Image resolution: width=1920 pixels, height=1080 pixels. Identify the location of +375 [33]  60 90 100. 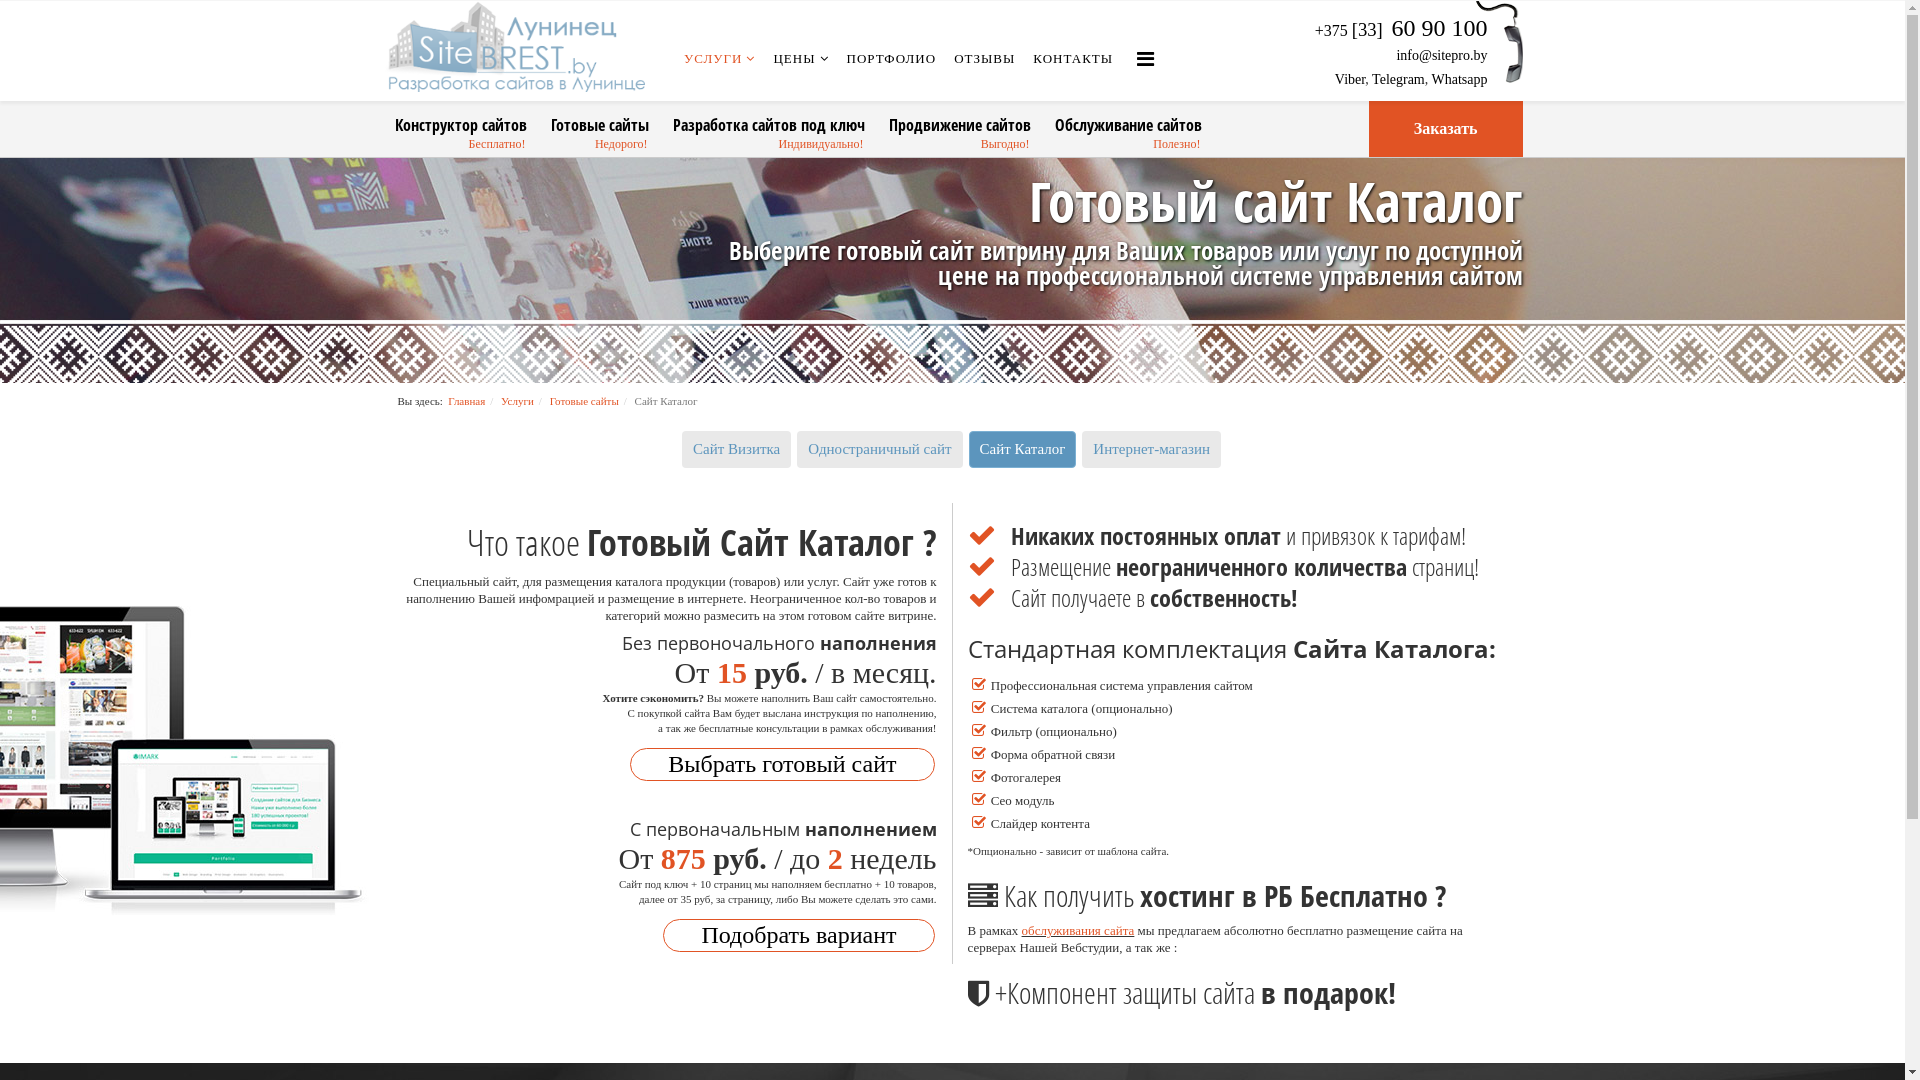
(1402, 30).